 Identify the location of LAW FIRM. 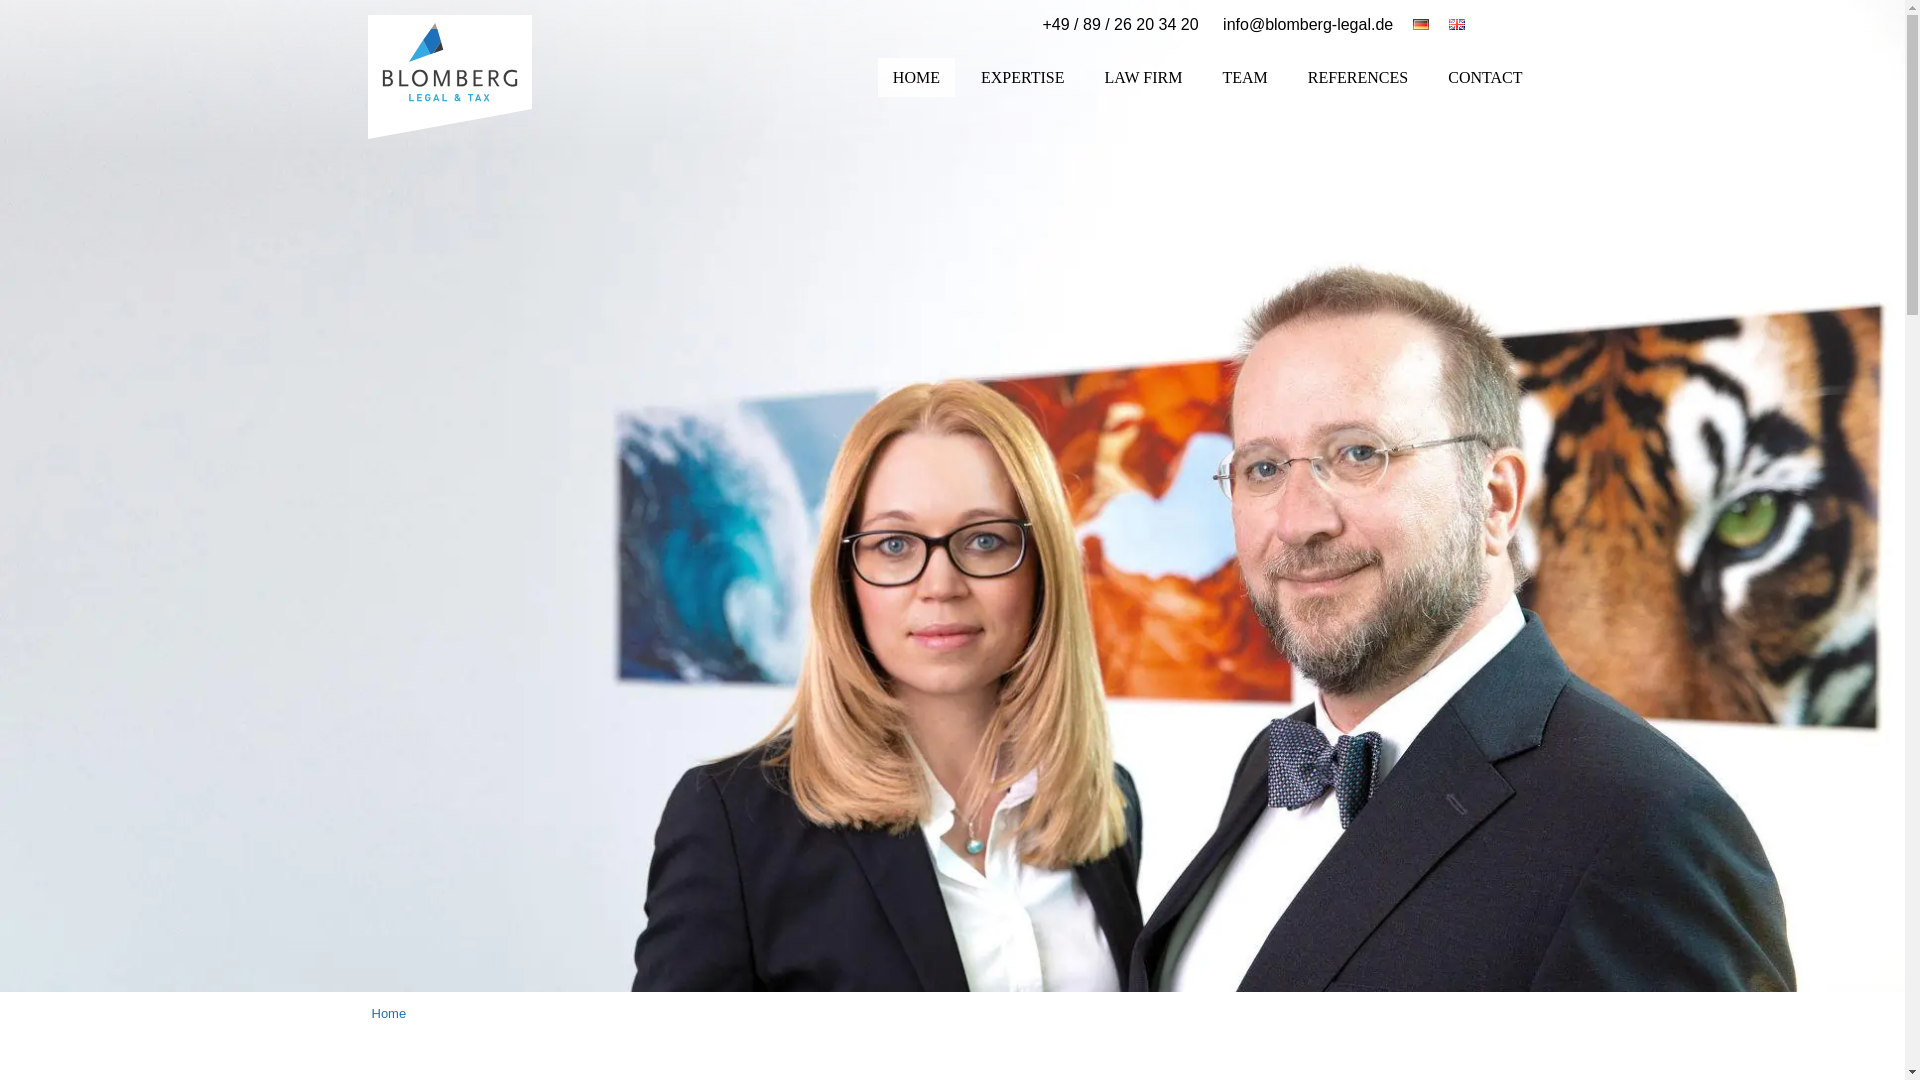
(1142, 76).